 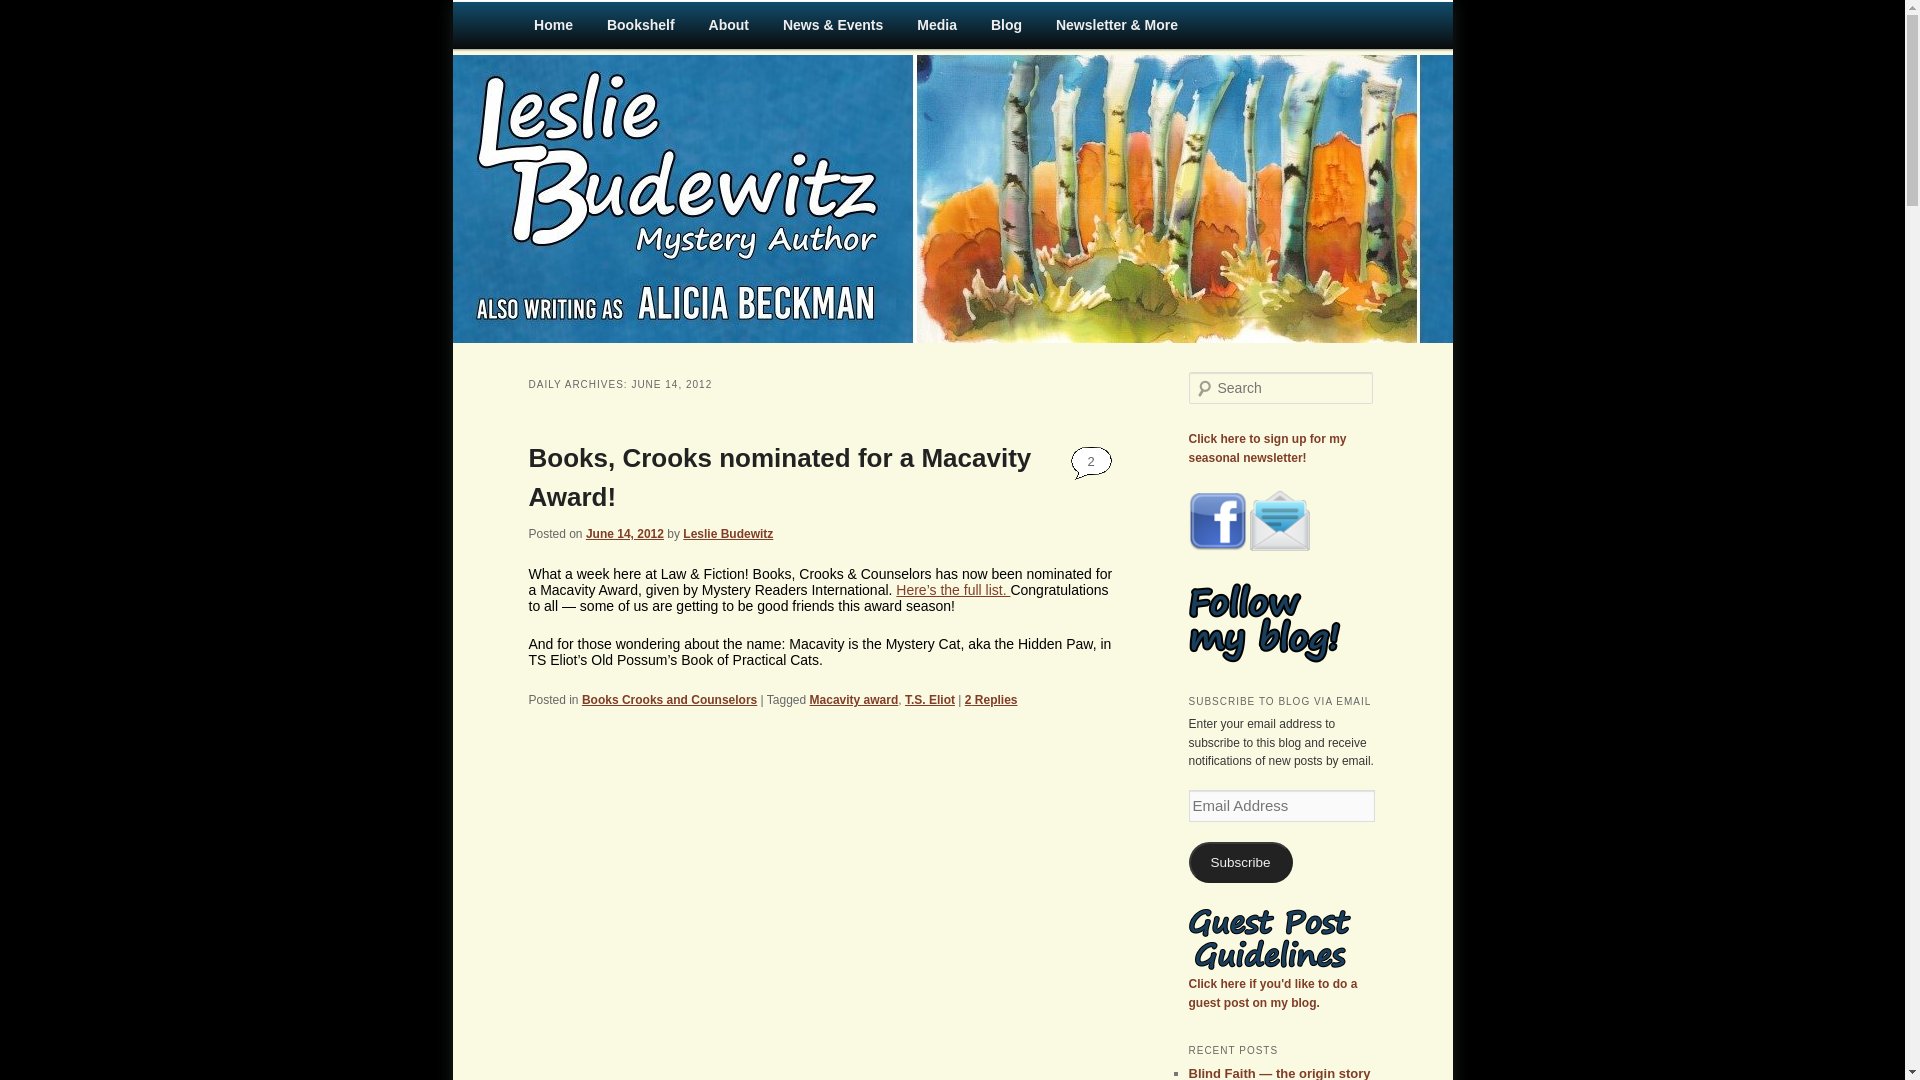 What do you see at coordinates (1006, 25) in the screenshot?
I see `Blog` at bounding box center [1006, 25].